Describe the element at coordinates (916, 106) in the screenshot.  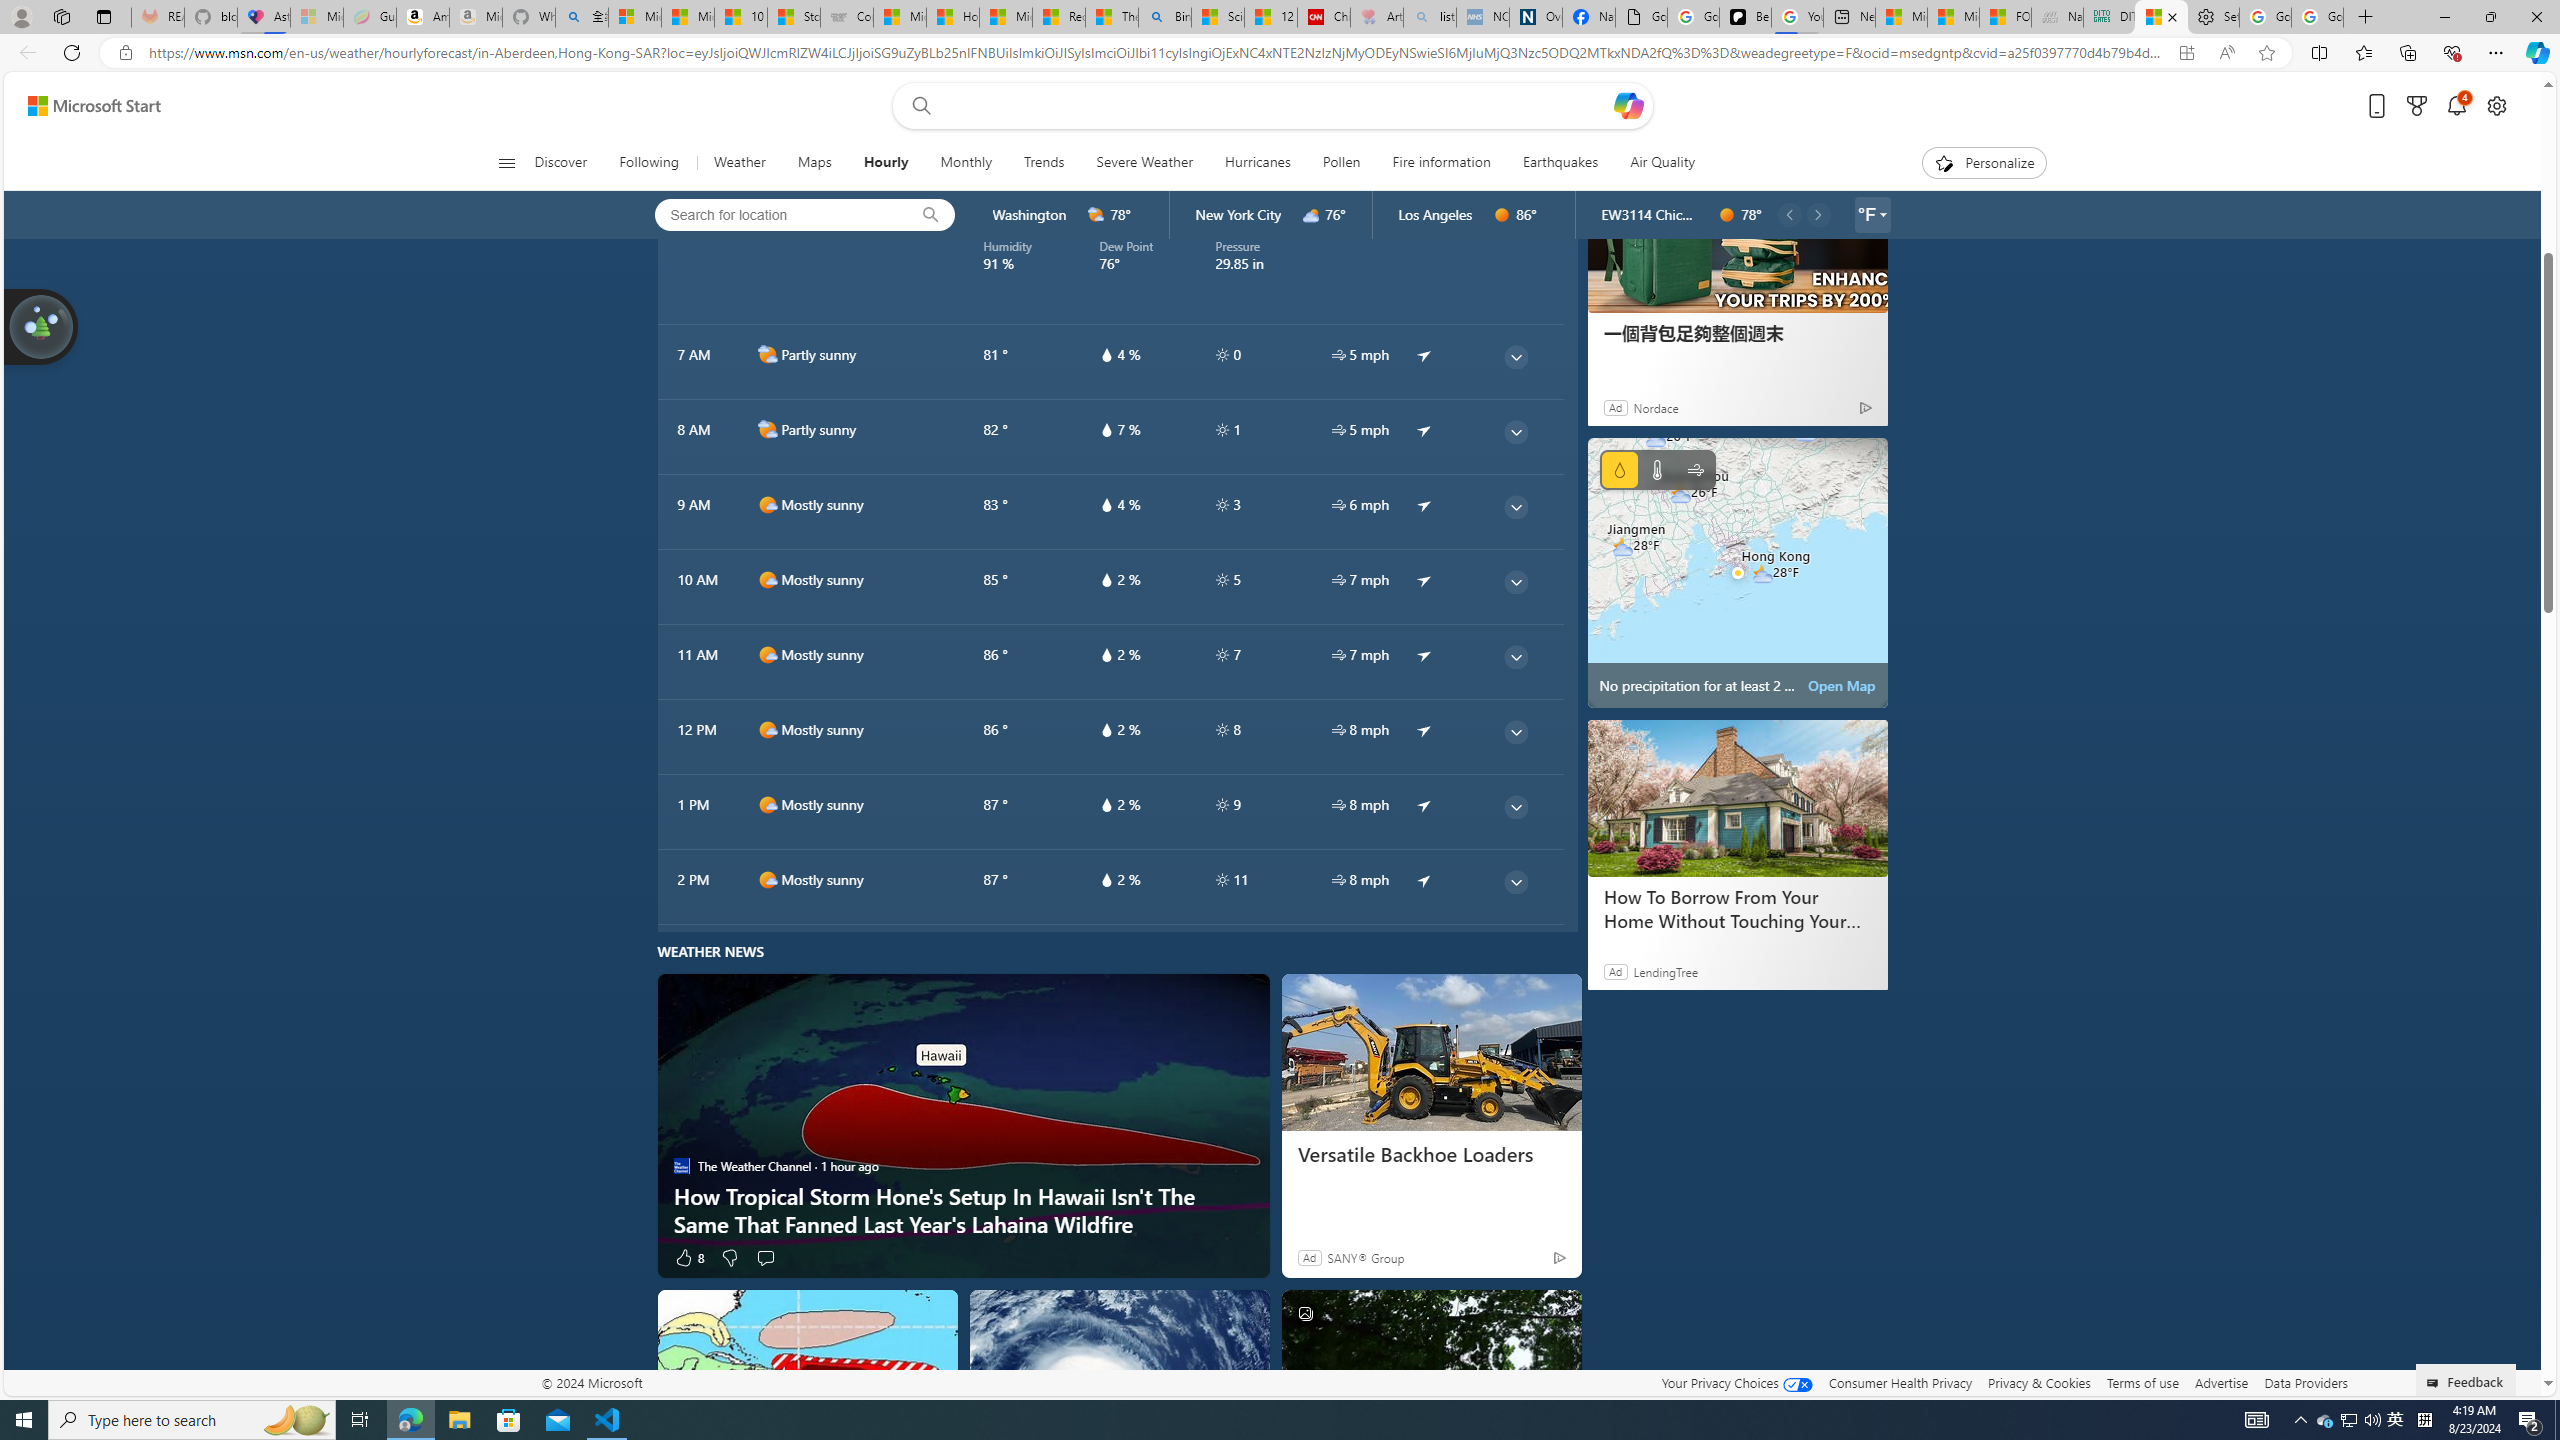
I see `Web search` at that location.